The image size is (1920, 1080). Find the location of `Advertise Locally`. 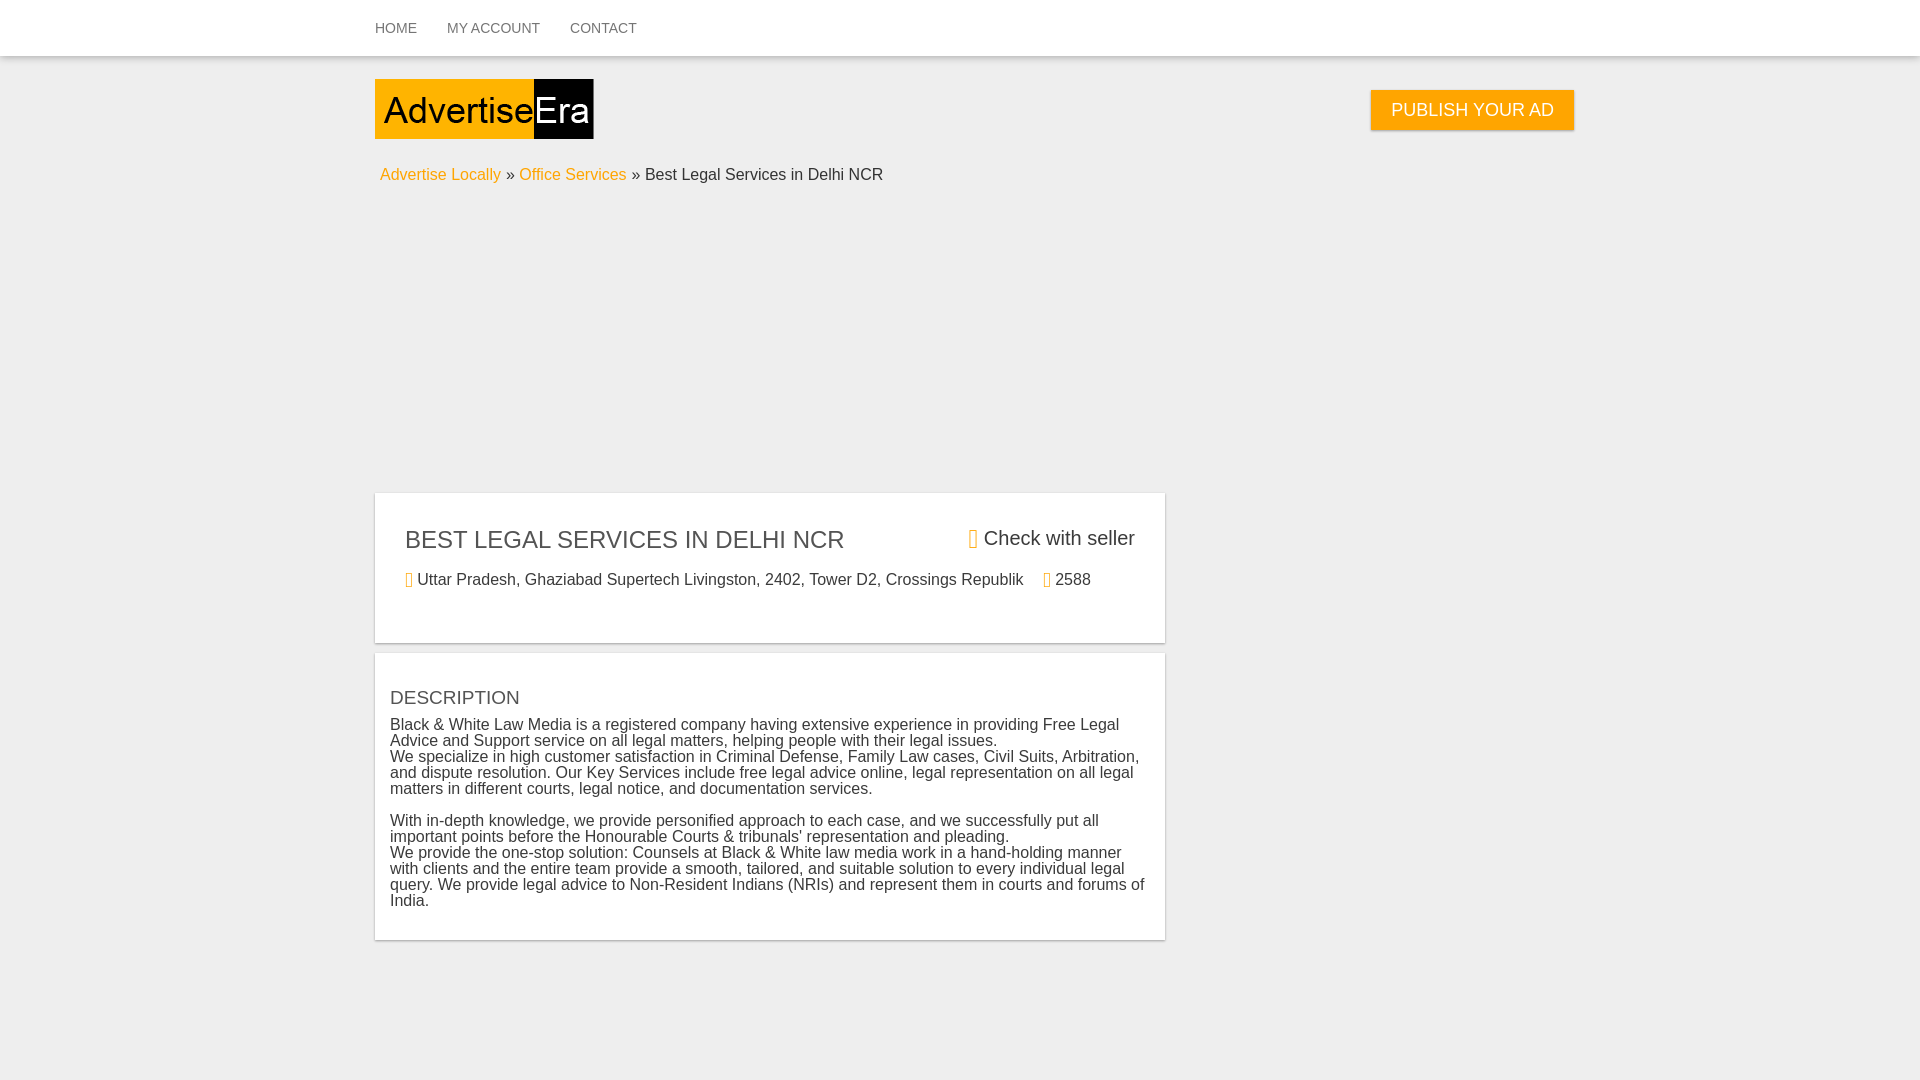

Advertise Locally is located at coordinates (440, 174).